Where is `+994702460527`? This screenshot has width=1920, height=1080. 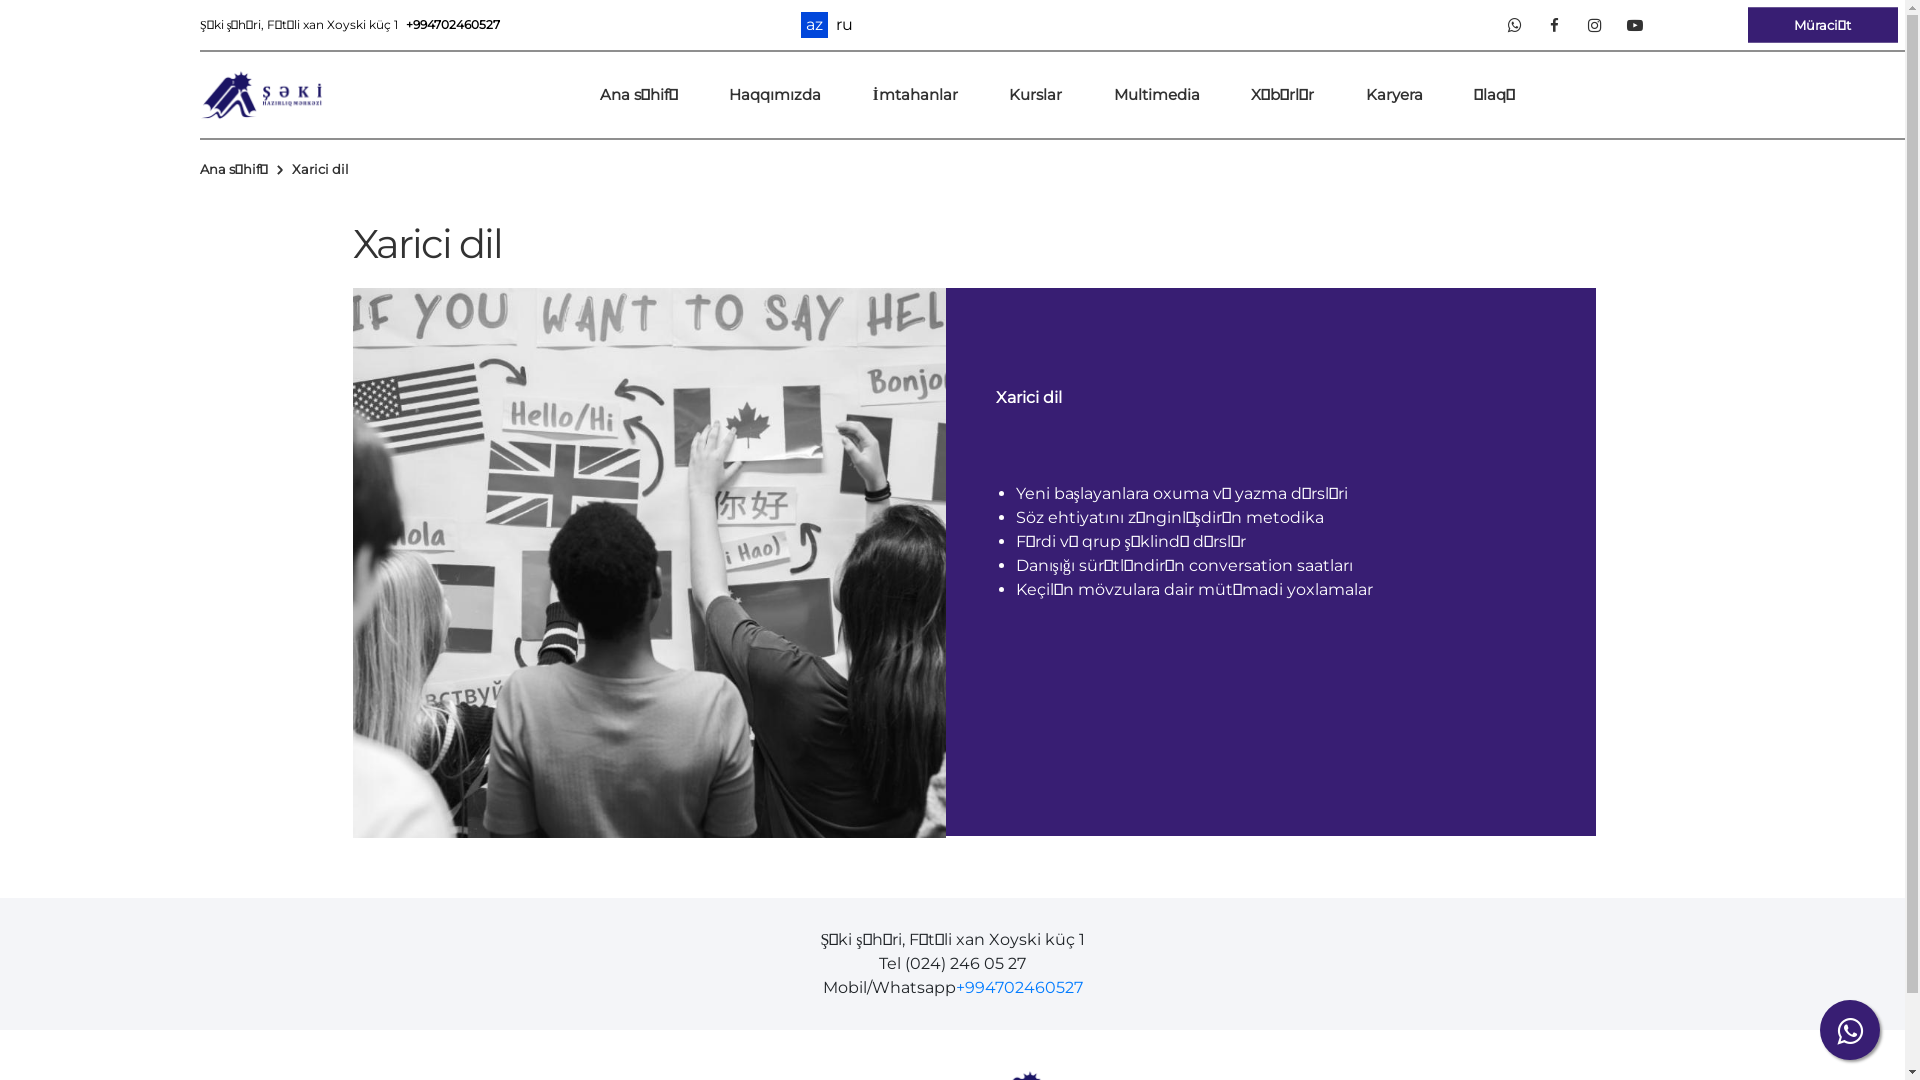
+994702460527 is located at coordinates (1020, 988).